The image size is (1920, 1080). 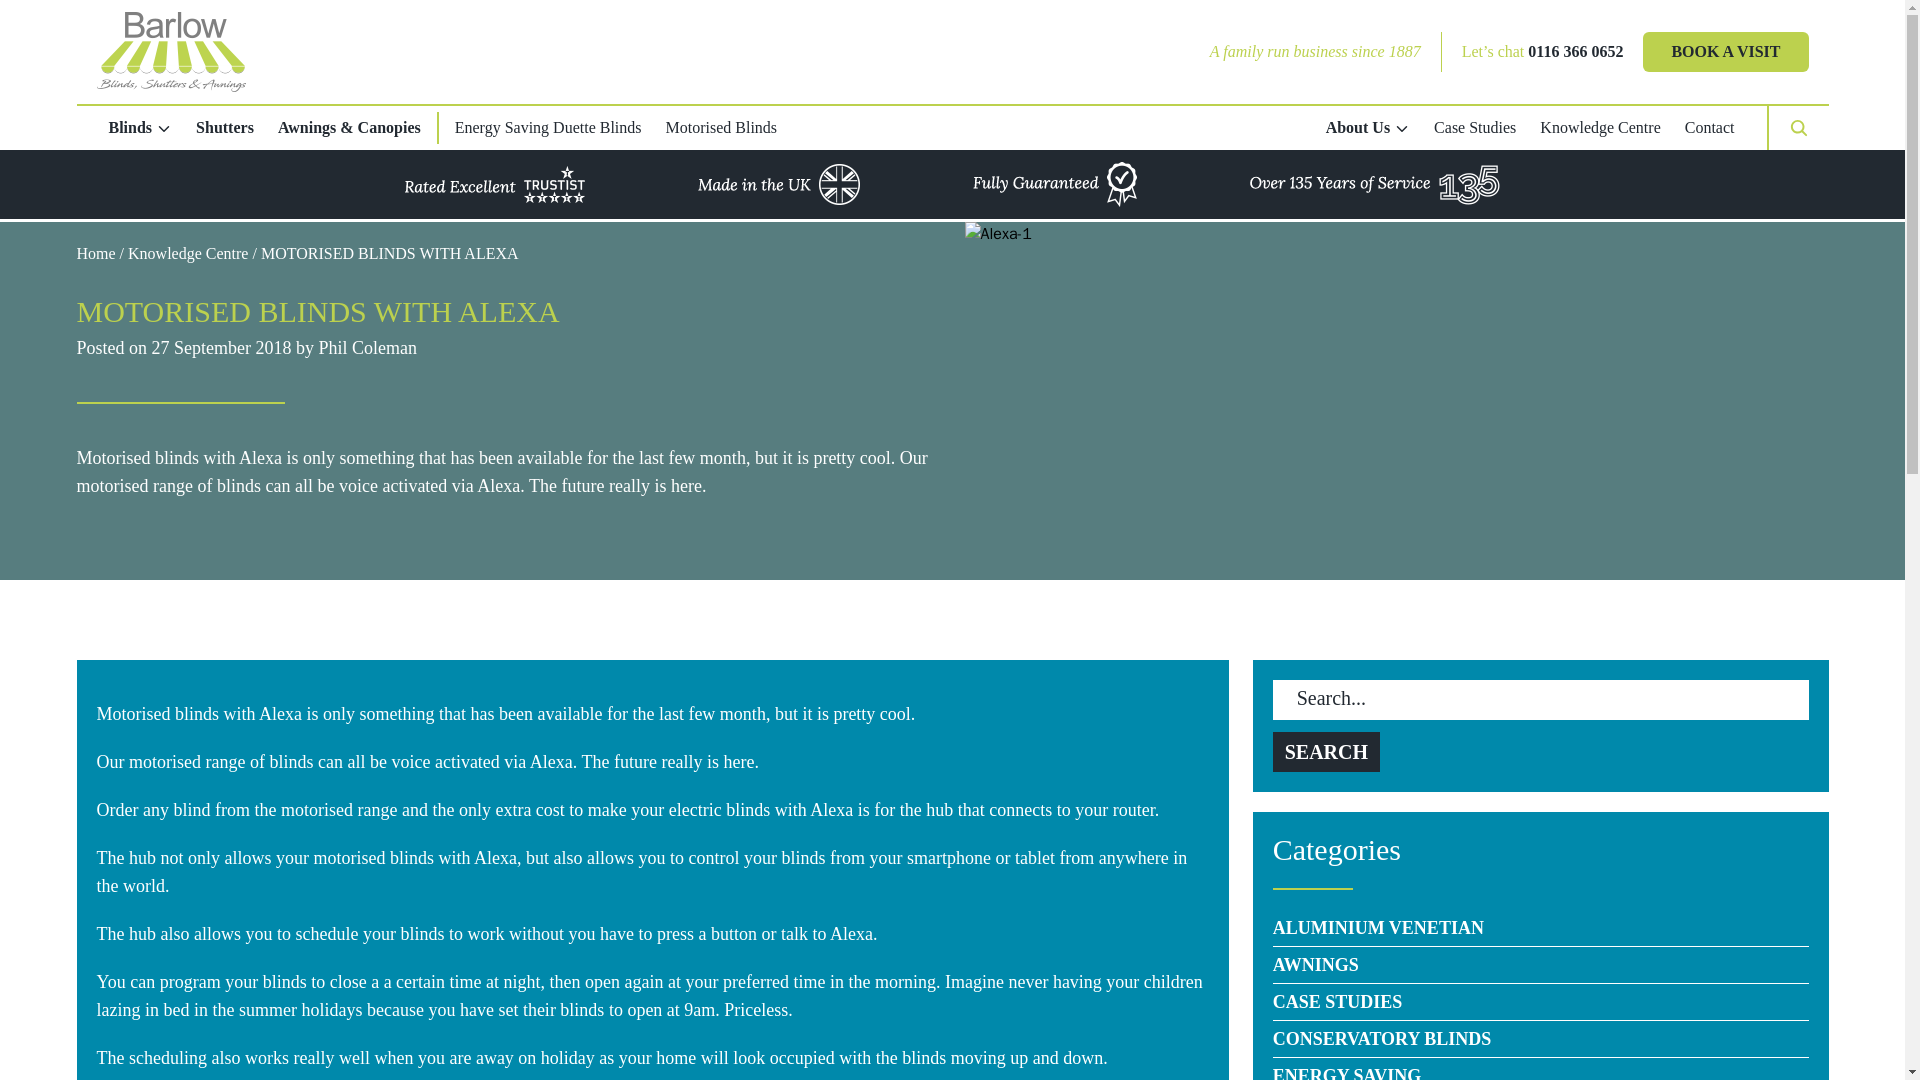 I want to click on Blinds, so click(x=140, y=126).